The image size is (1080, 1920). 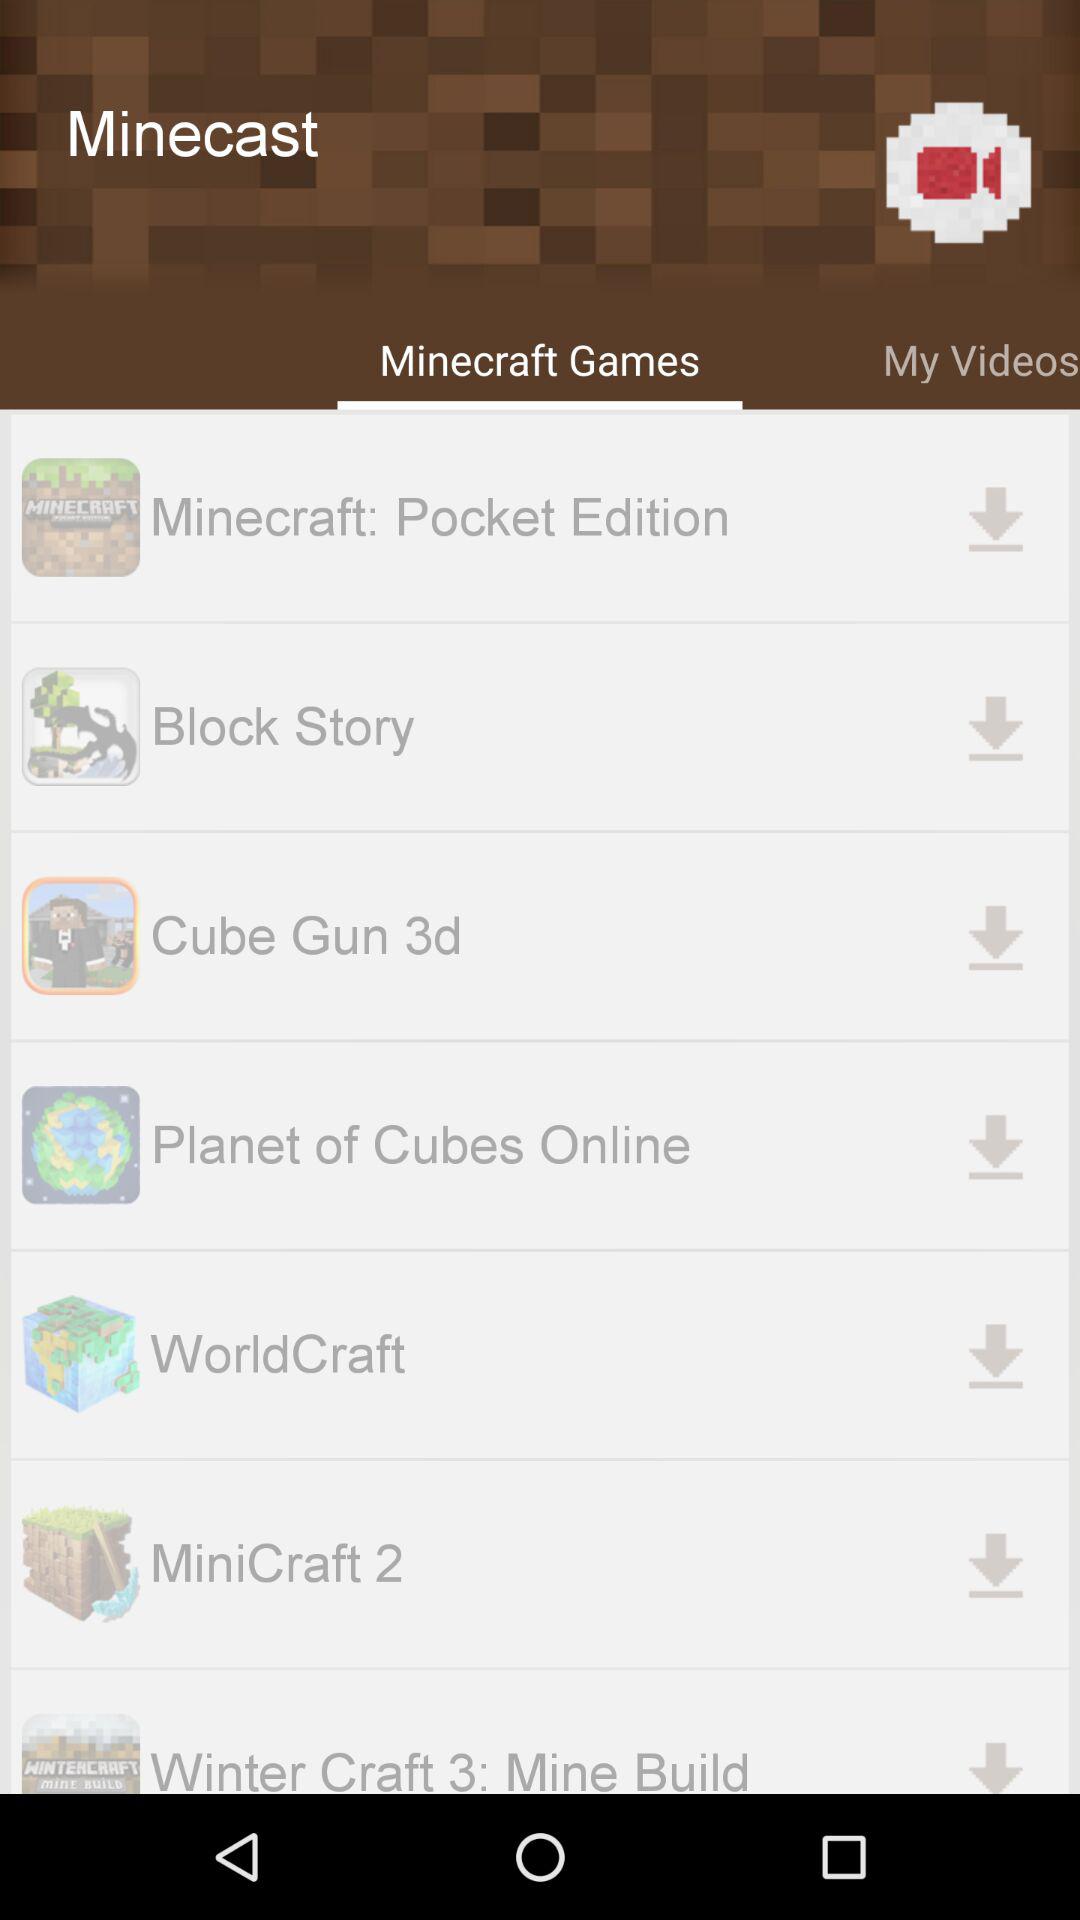 What do you see at coordinates (609, 936) in the screenshot?
I see `tap the cube gun 3d item` at bounding box center [609, 936].